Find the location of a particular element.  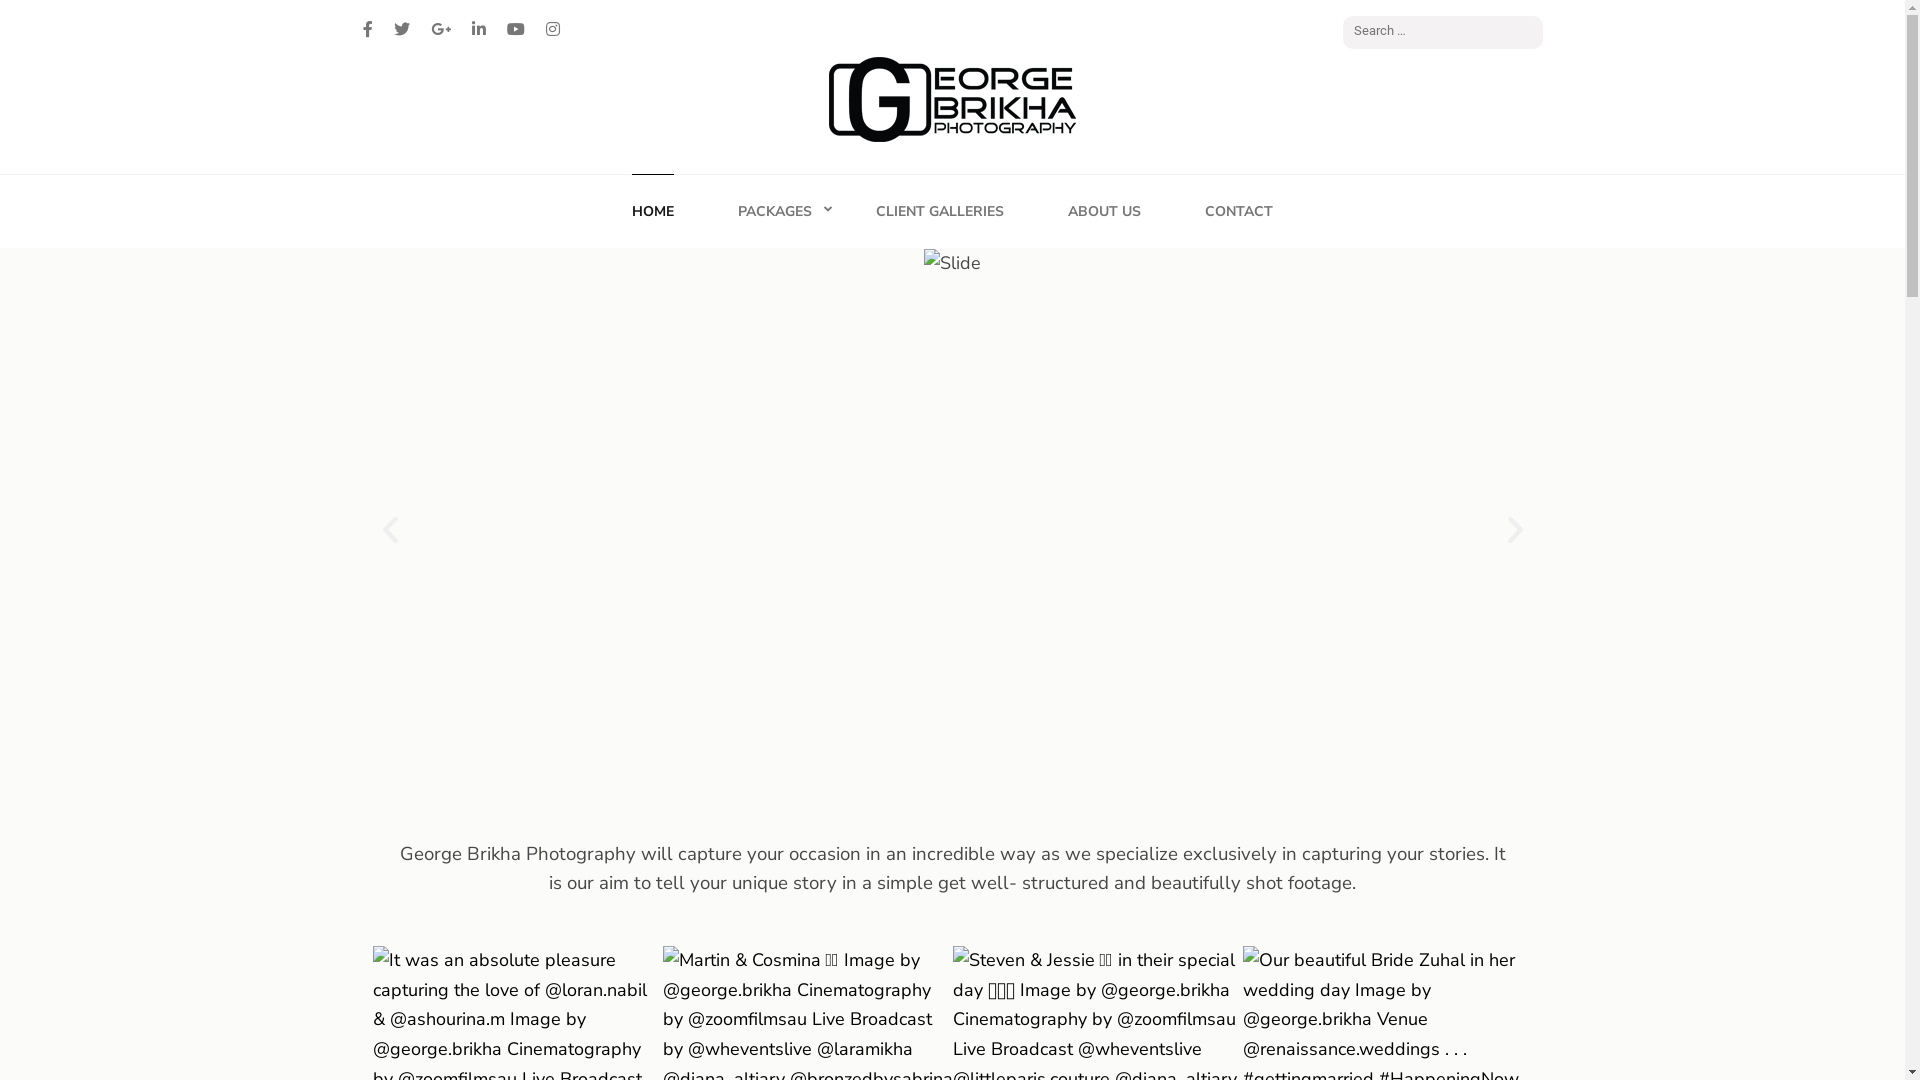

Google Plus is located at coordinates (440, 30).